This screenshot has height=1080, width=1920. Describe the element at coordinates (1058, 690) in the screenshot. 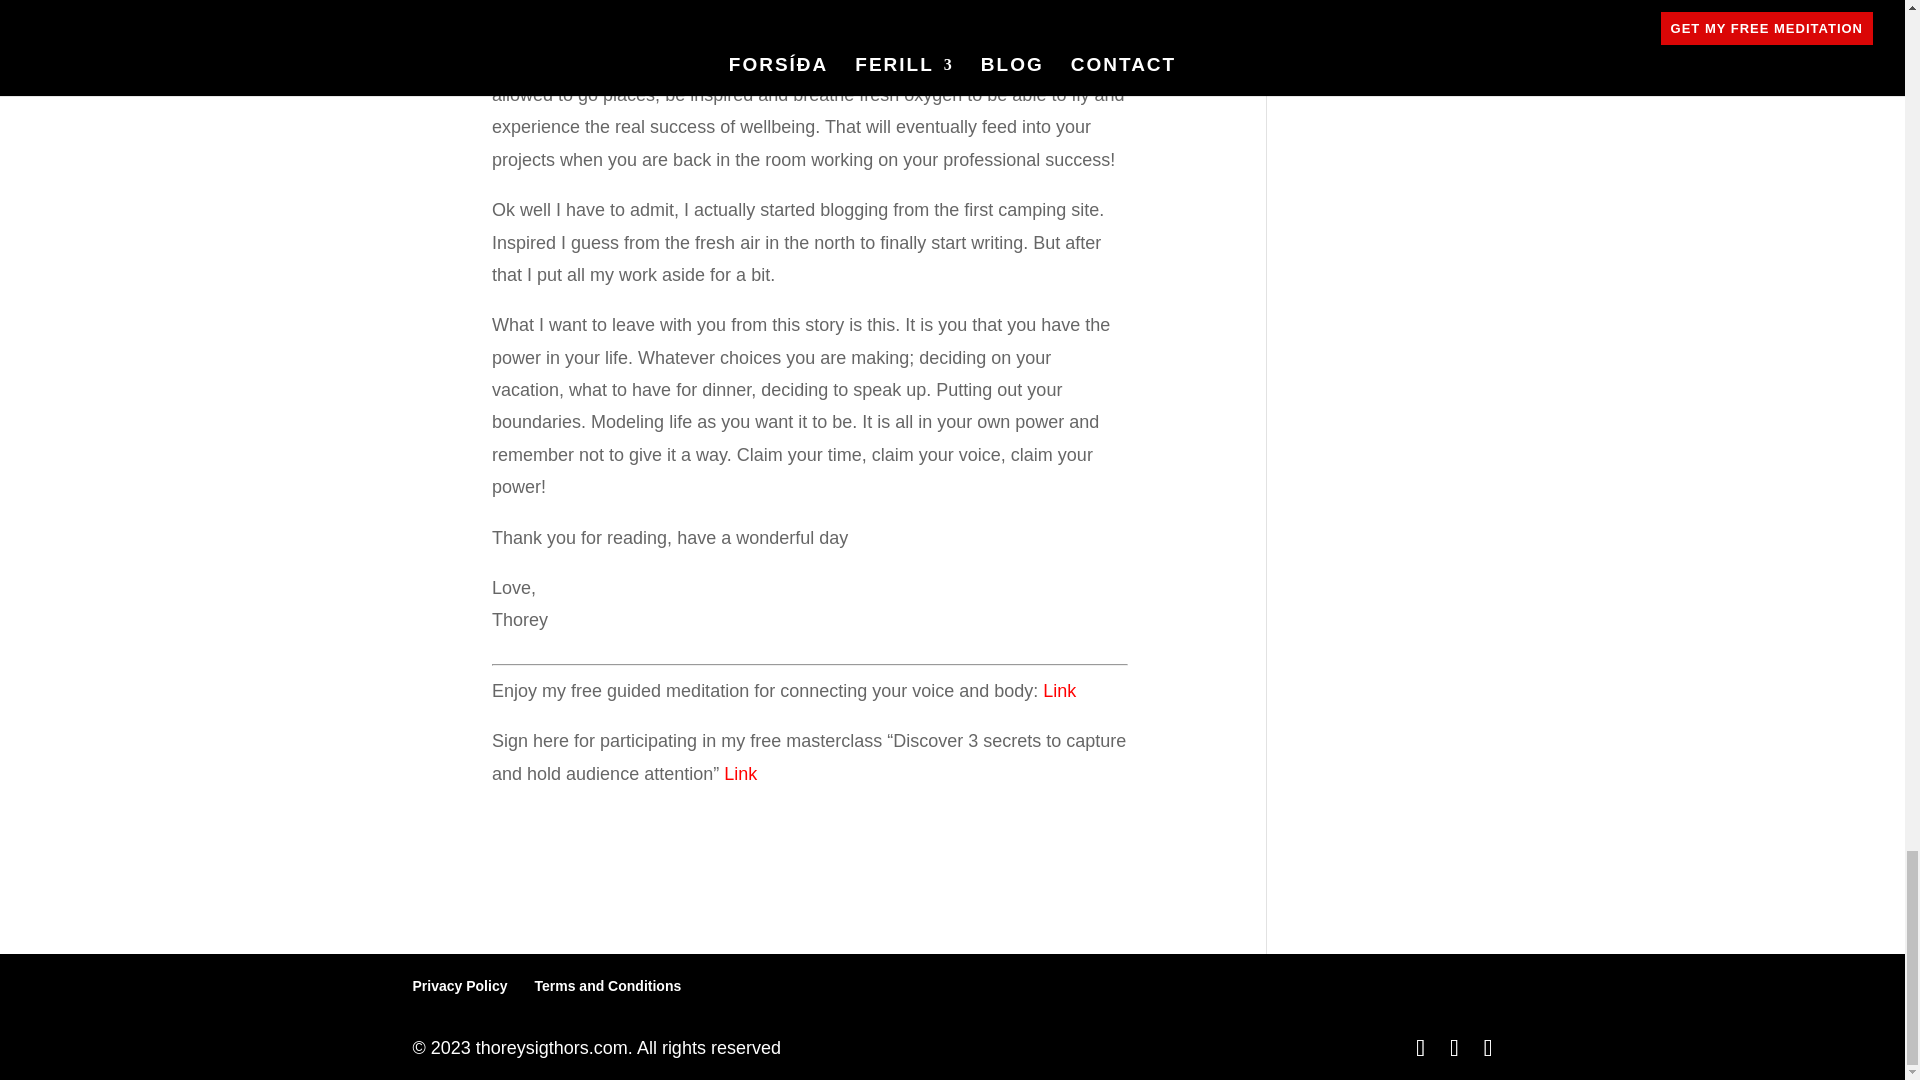

I see `Link` at that location.